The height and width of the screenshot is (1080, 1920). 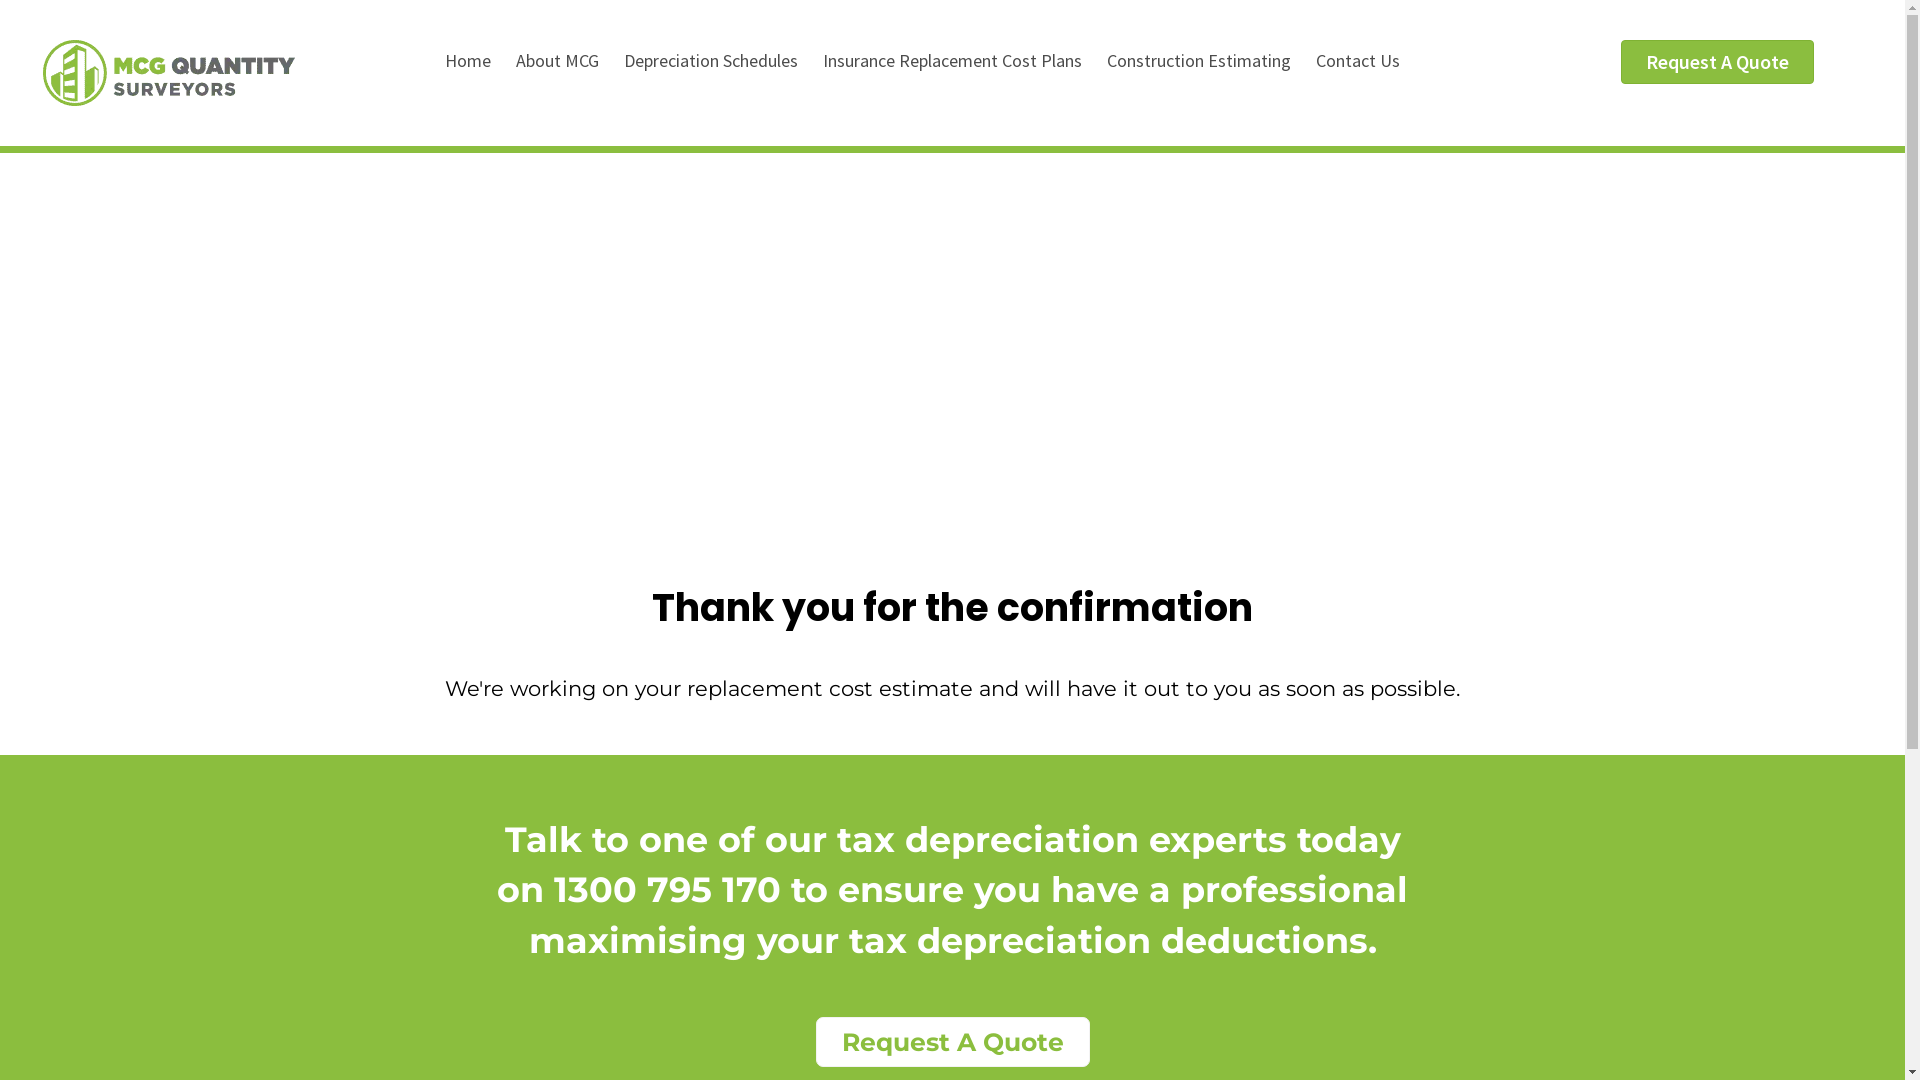 What do you see at coordinates (169, 82) in the screenshot?
I see `mcg_logo` at bounding box center [169, 82].